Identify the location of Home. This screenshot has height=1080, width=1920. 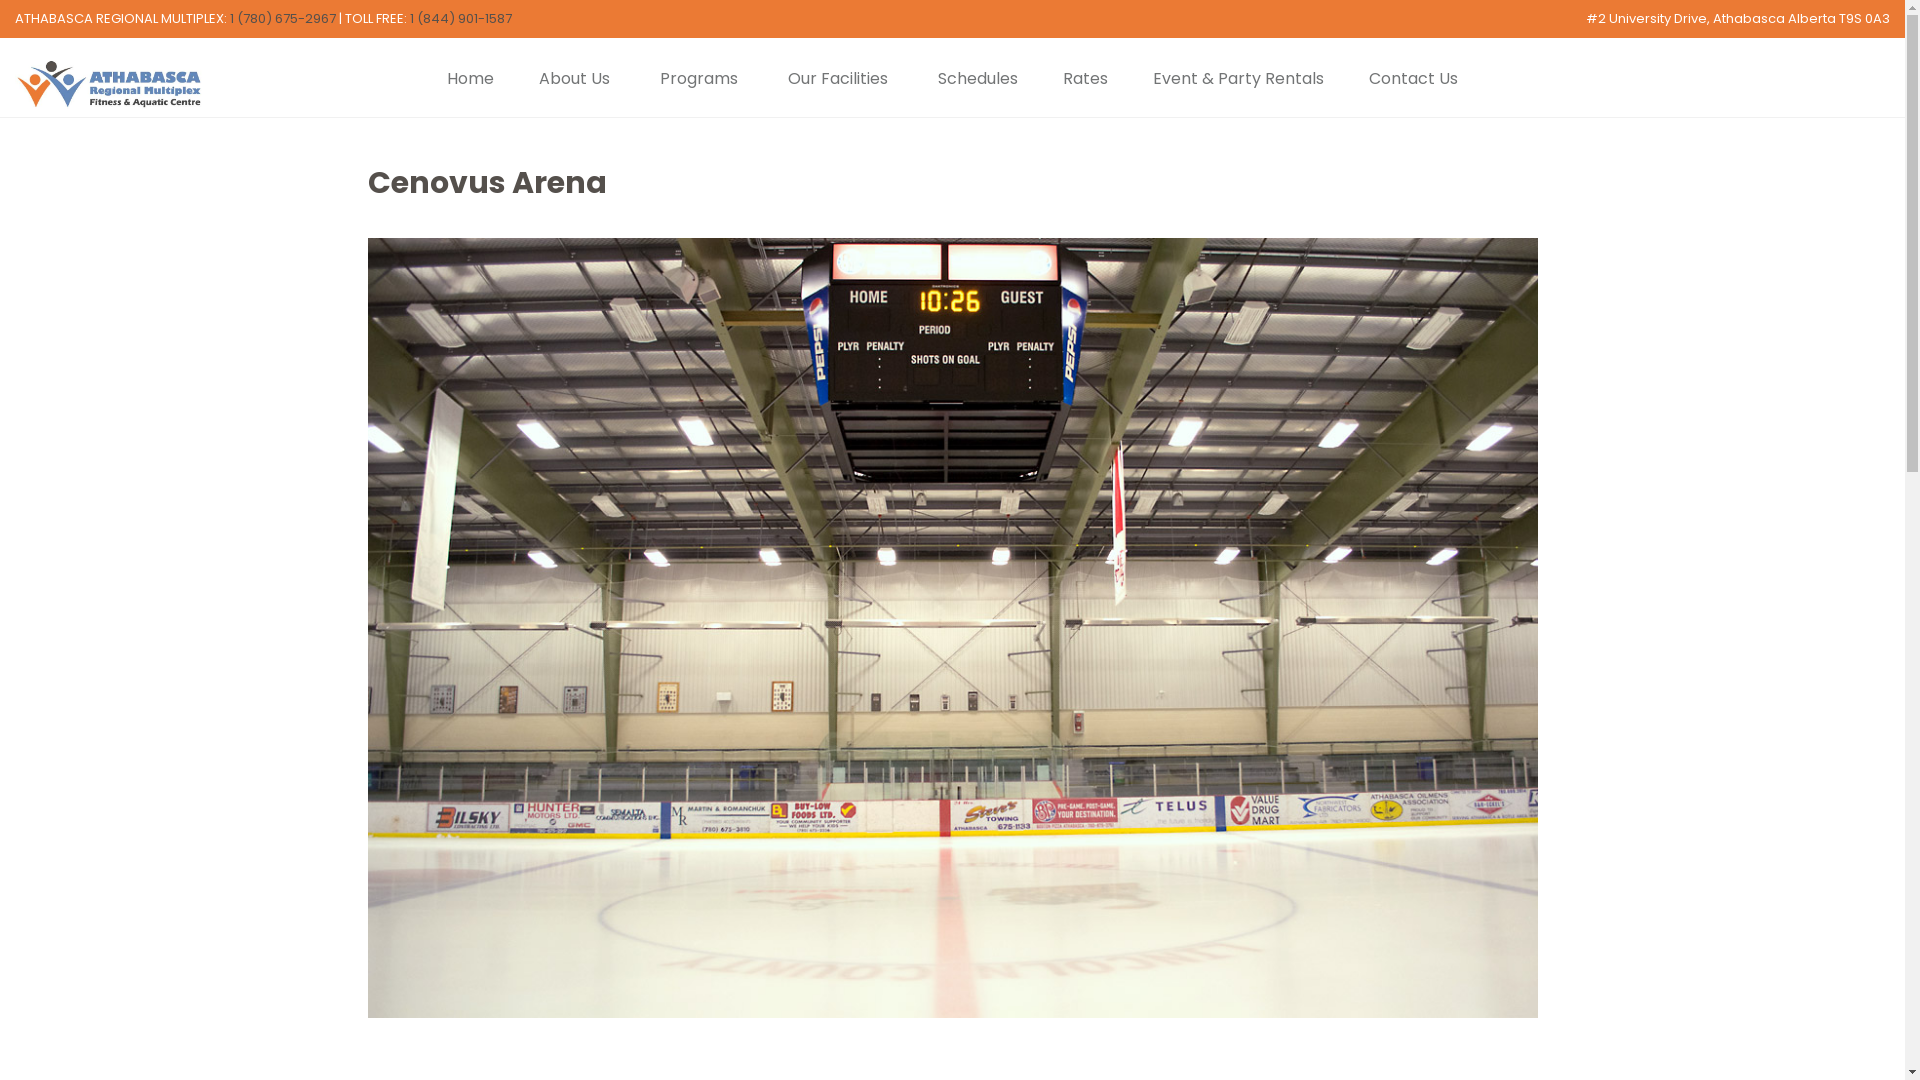
(470, 78).